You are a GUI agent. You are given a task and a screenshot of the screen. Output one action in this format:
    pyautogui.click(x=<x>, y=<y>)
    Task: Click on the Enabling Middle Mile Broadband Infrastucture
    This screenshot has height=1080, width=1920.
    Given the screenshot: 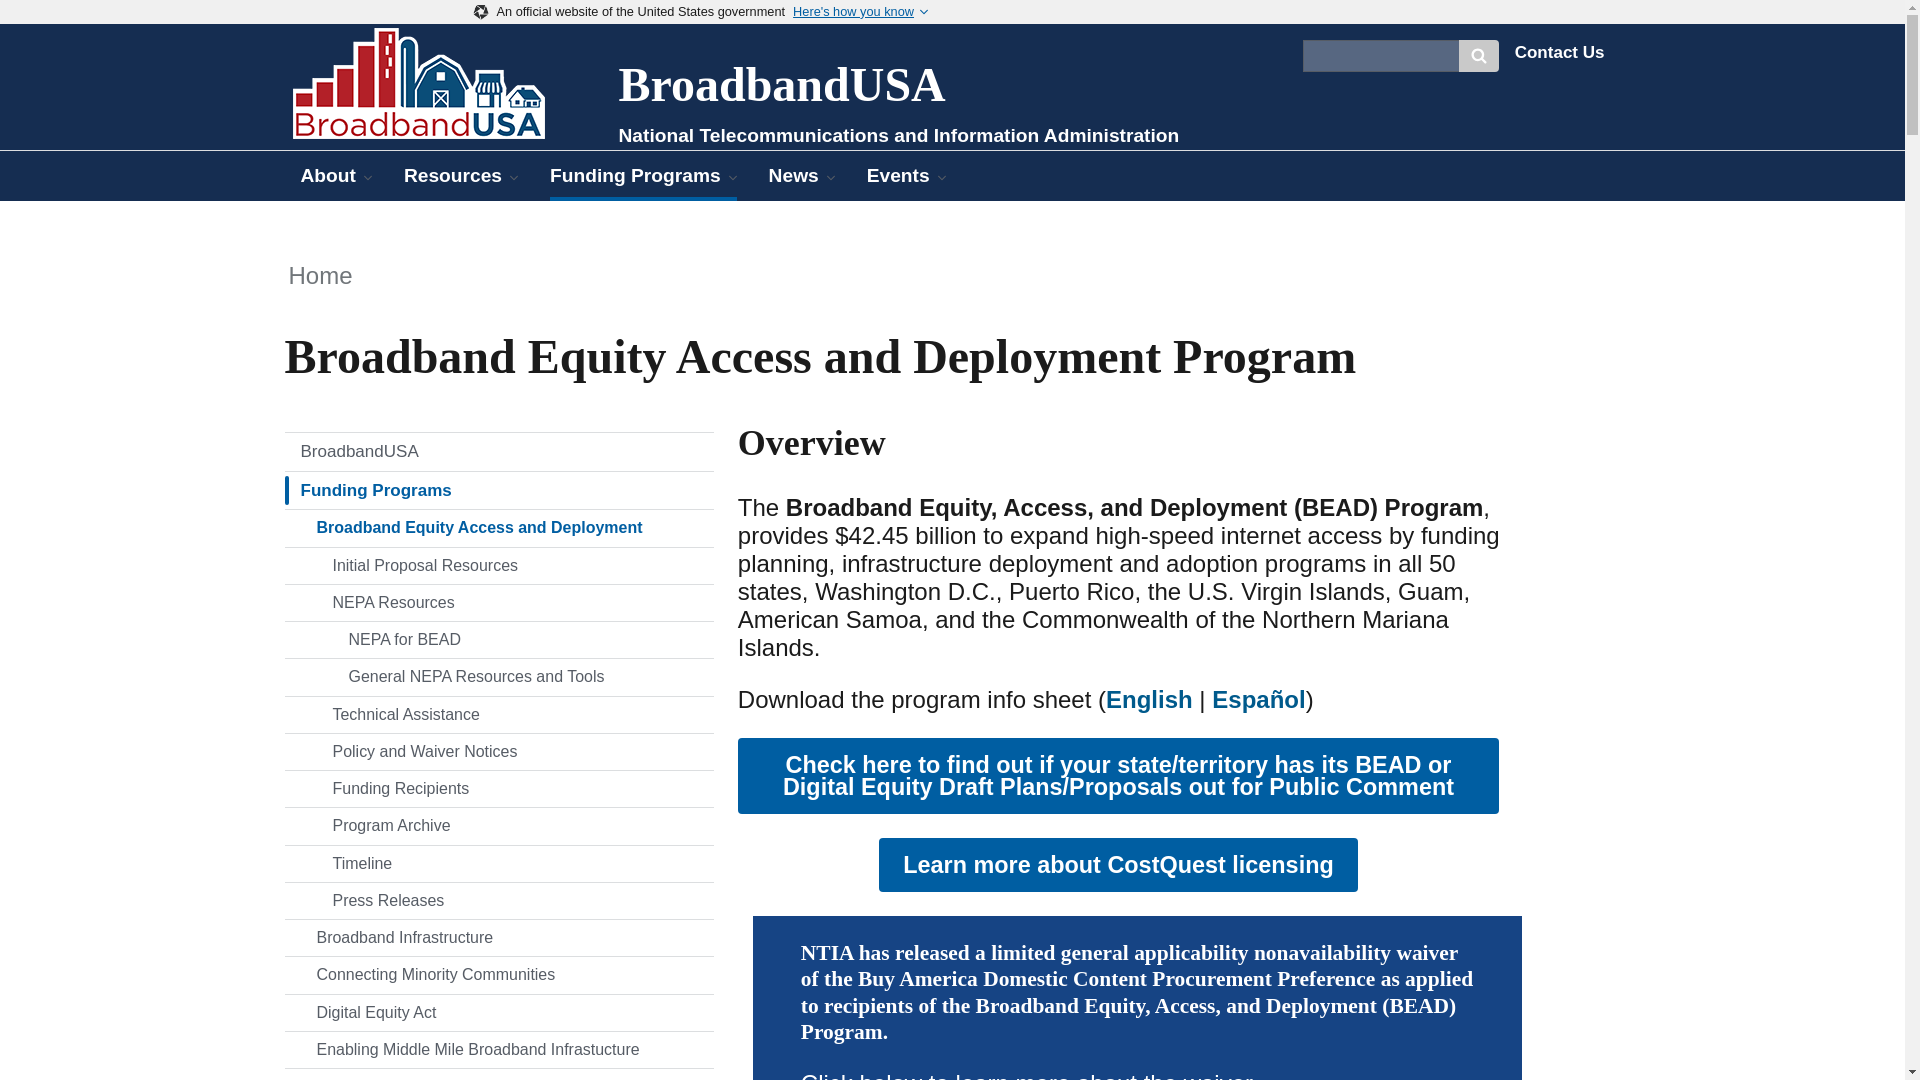 What is the action you would take?
    pyautogui.click(x=498, y=1050)
    